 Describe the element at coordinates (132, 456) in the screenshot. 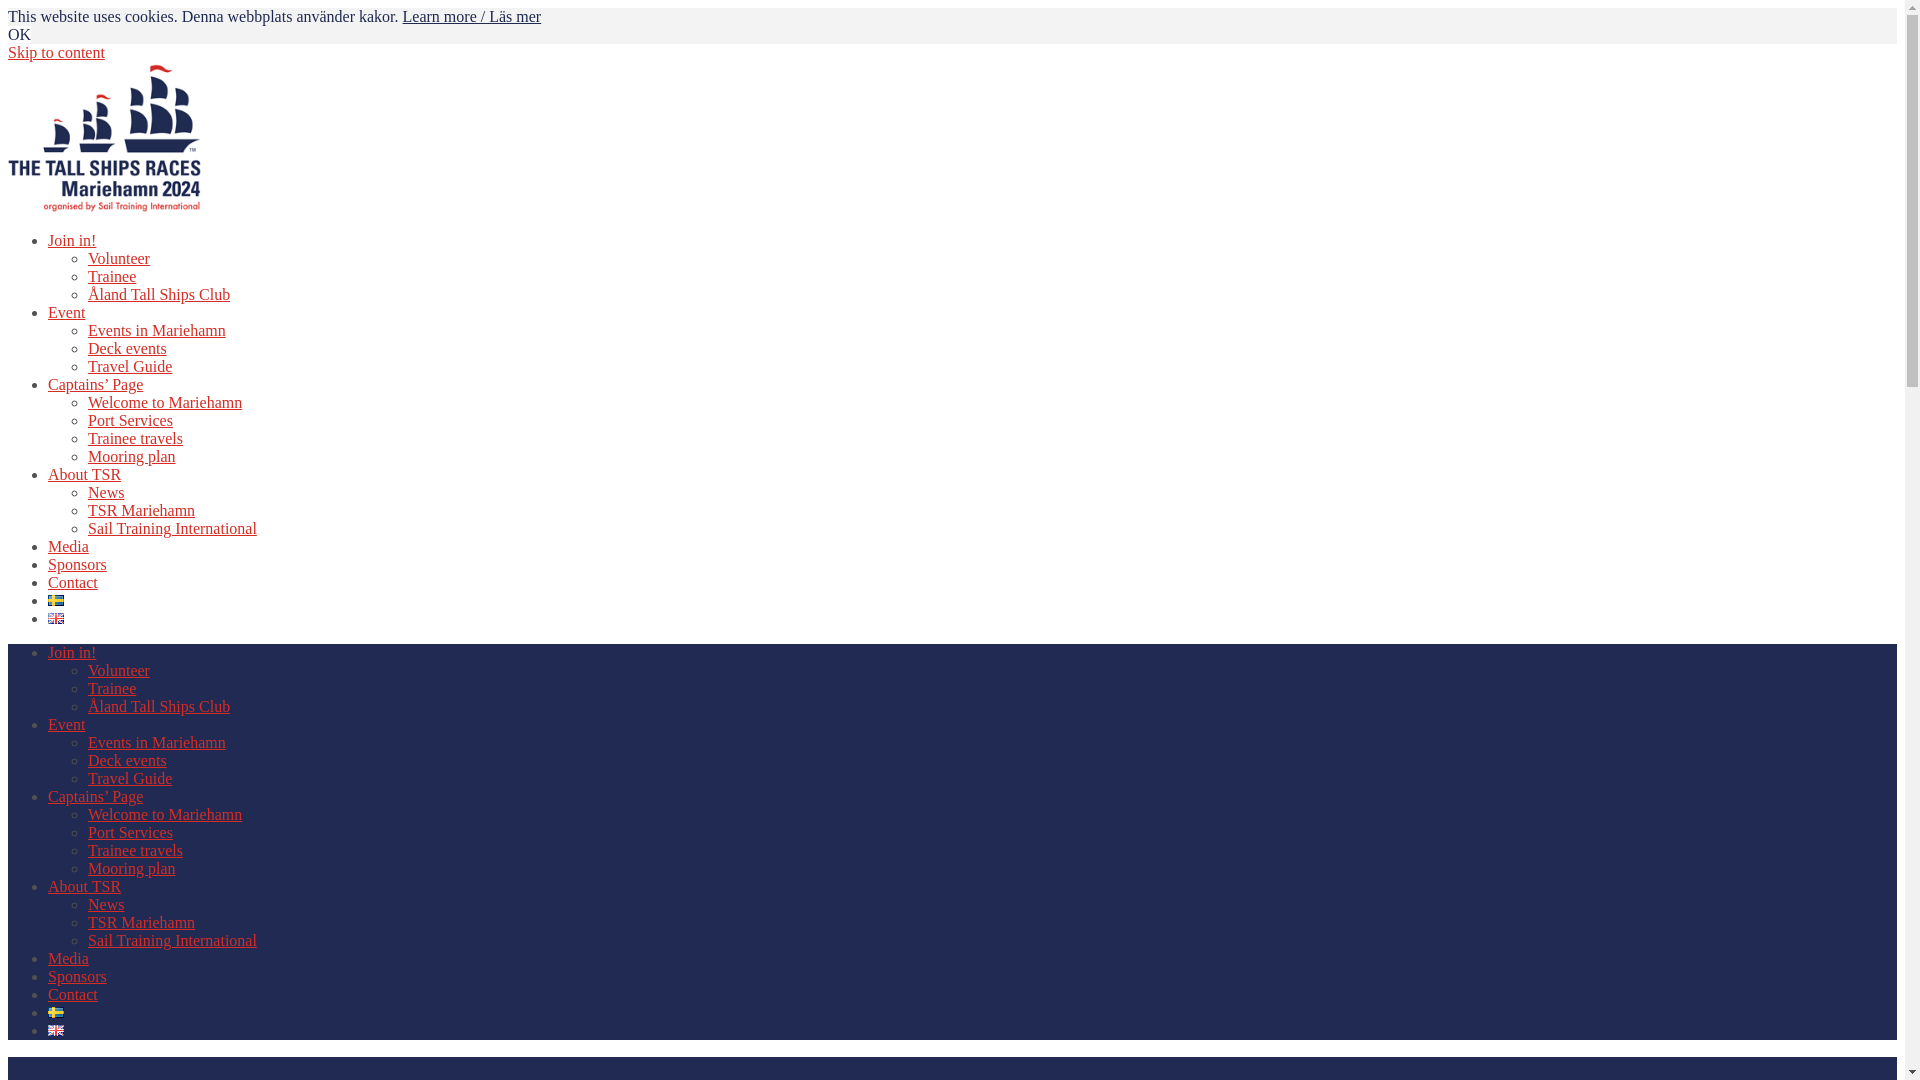

I see `Mooring plan` at that location.